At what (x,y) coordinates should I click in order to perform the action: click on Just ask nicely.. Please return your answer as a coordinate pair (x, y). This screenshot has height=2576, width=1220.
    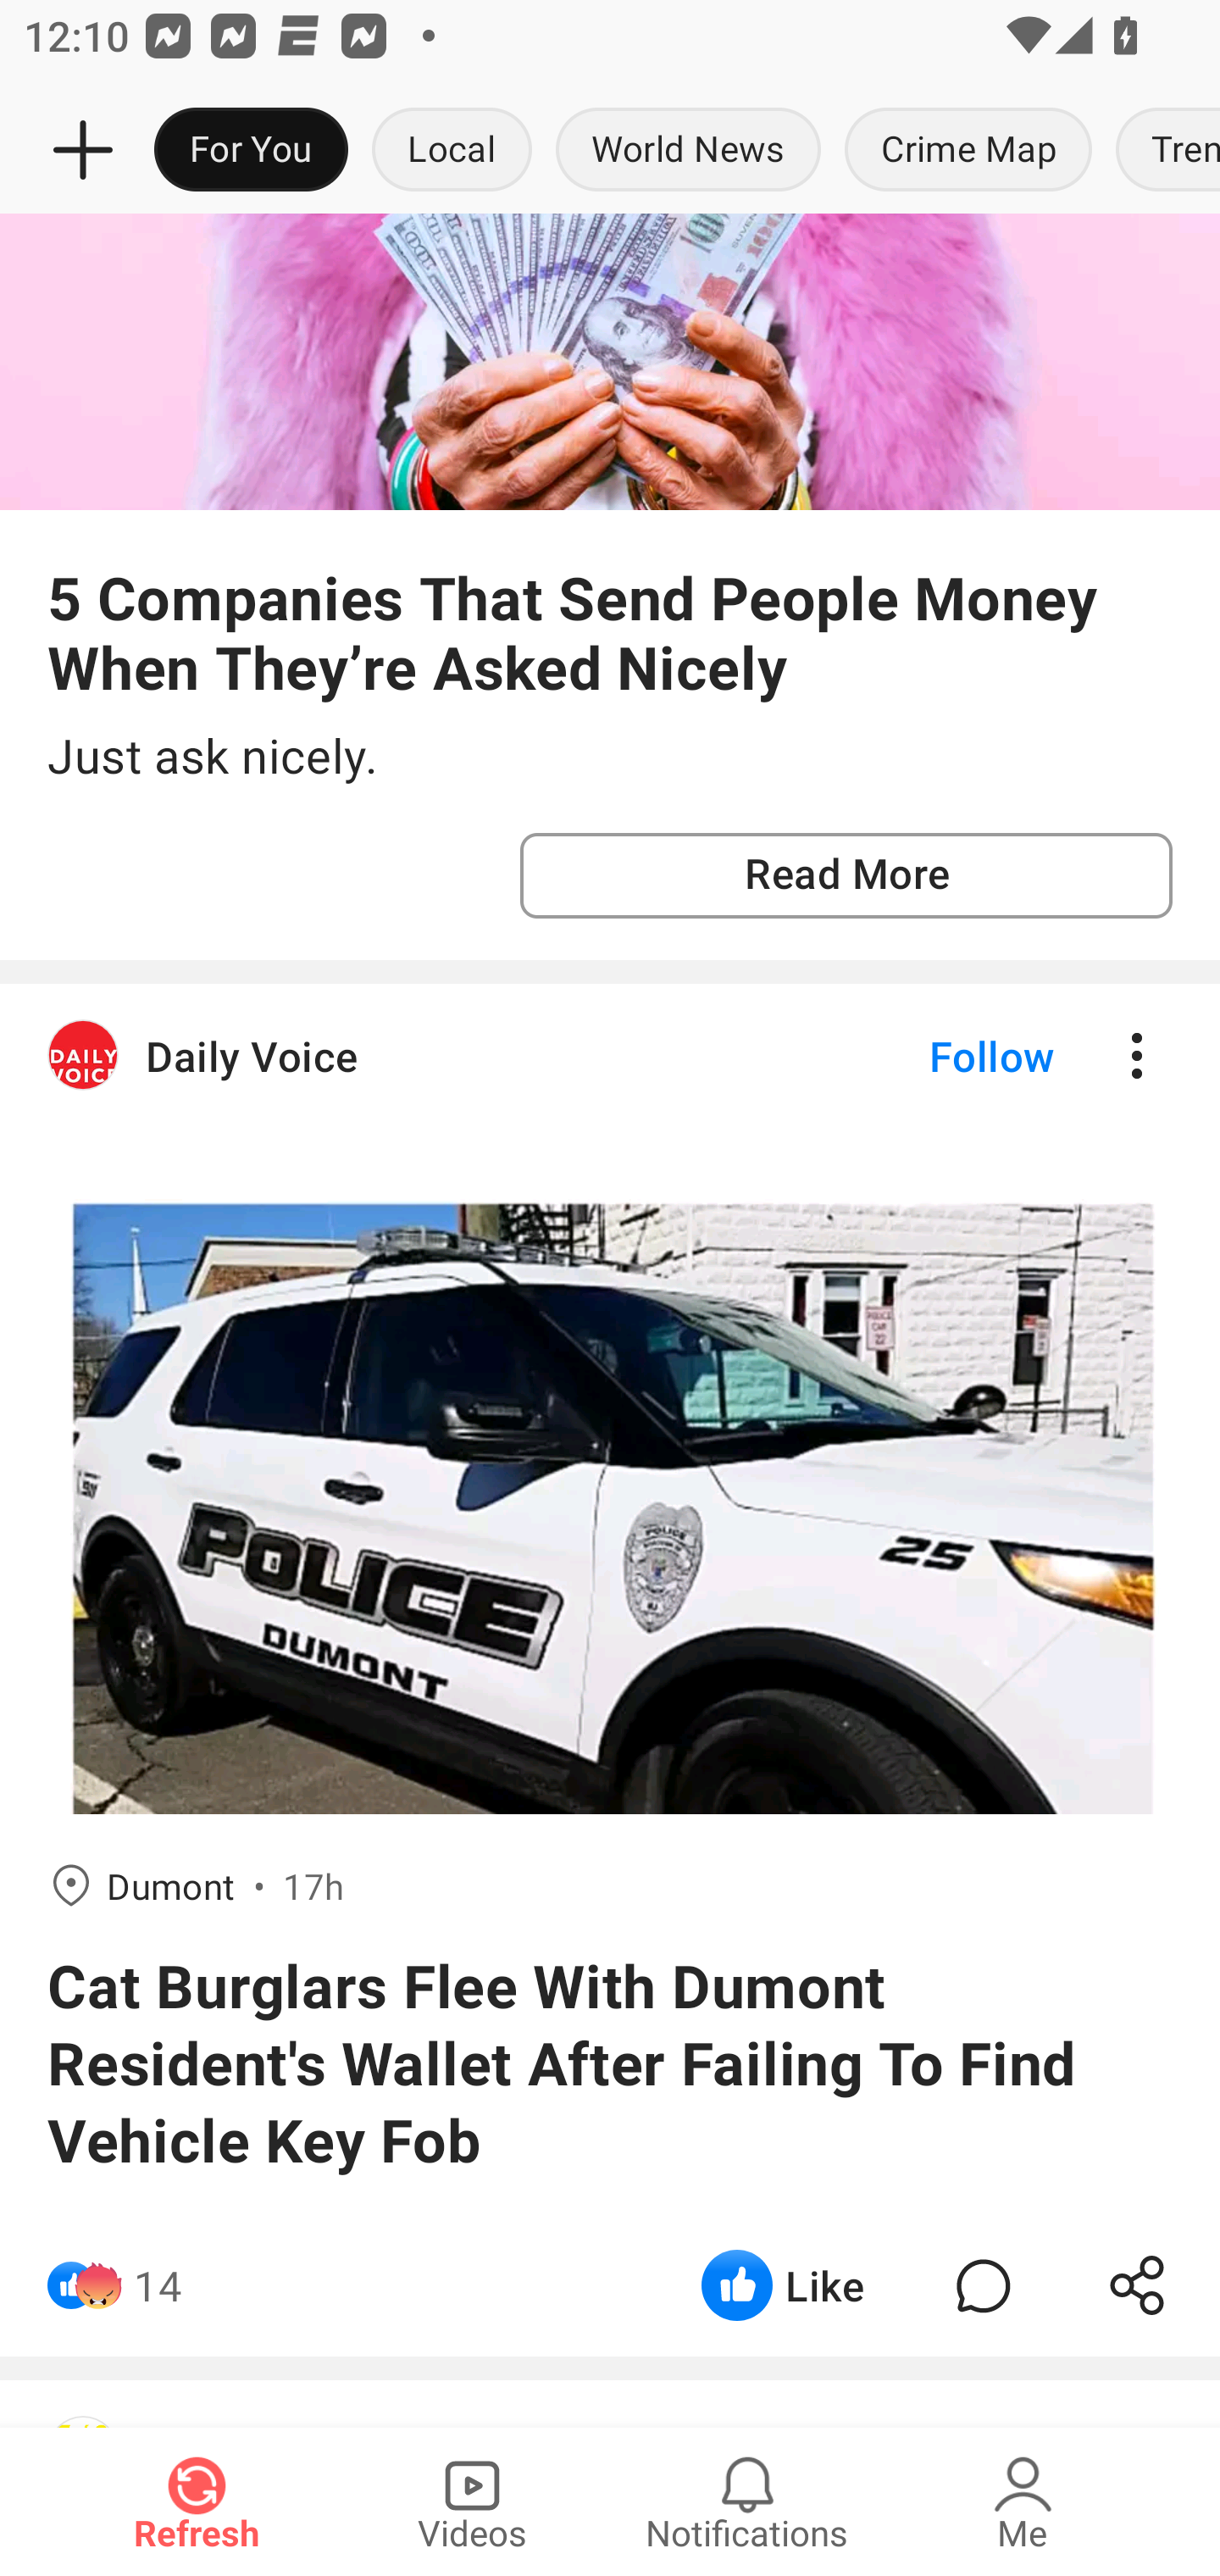
    Looking at the image, I should click on (610, 757).